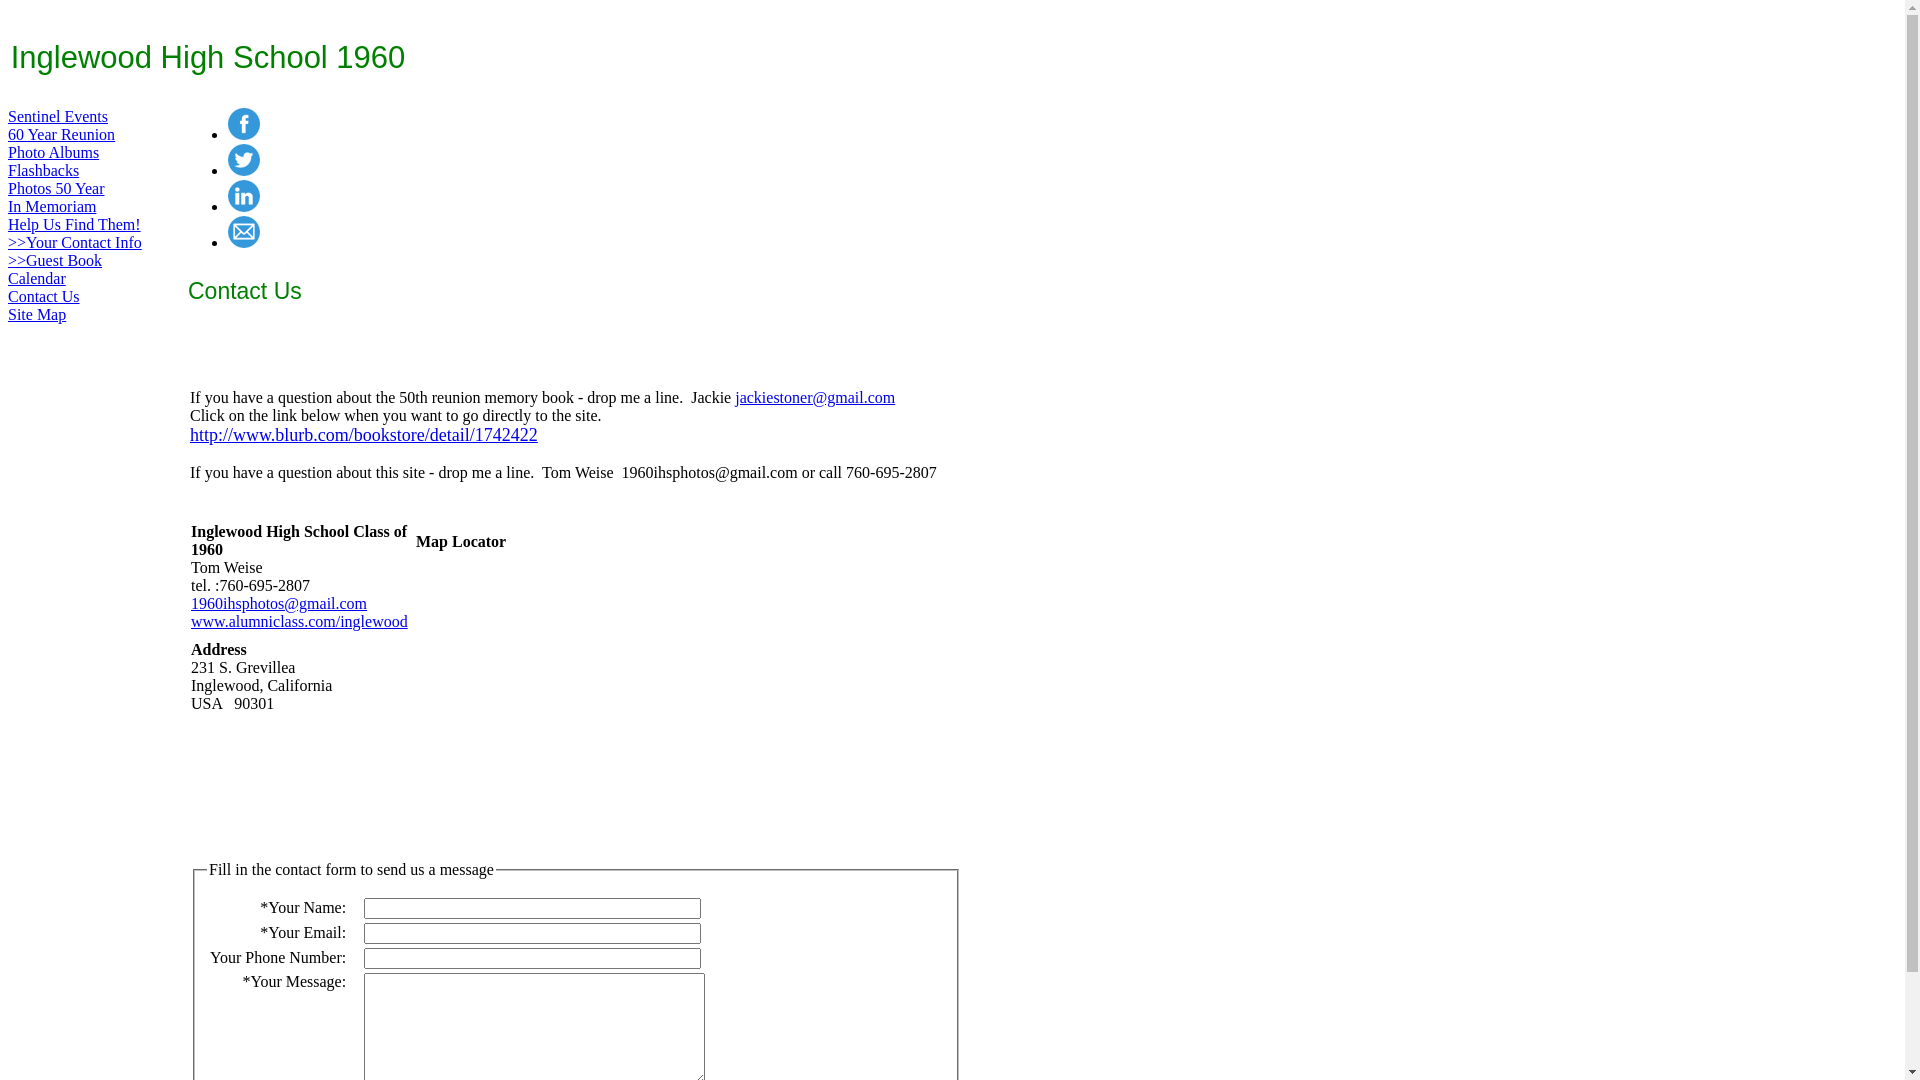 This screenshot has height=1080, width=1920. I want to click on Photos 50 Year, so click(56, 188).